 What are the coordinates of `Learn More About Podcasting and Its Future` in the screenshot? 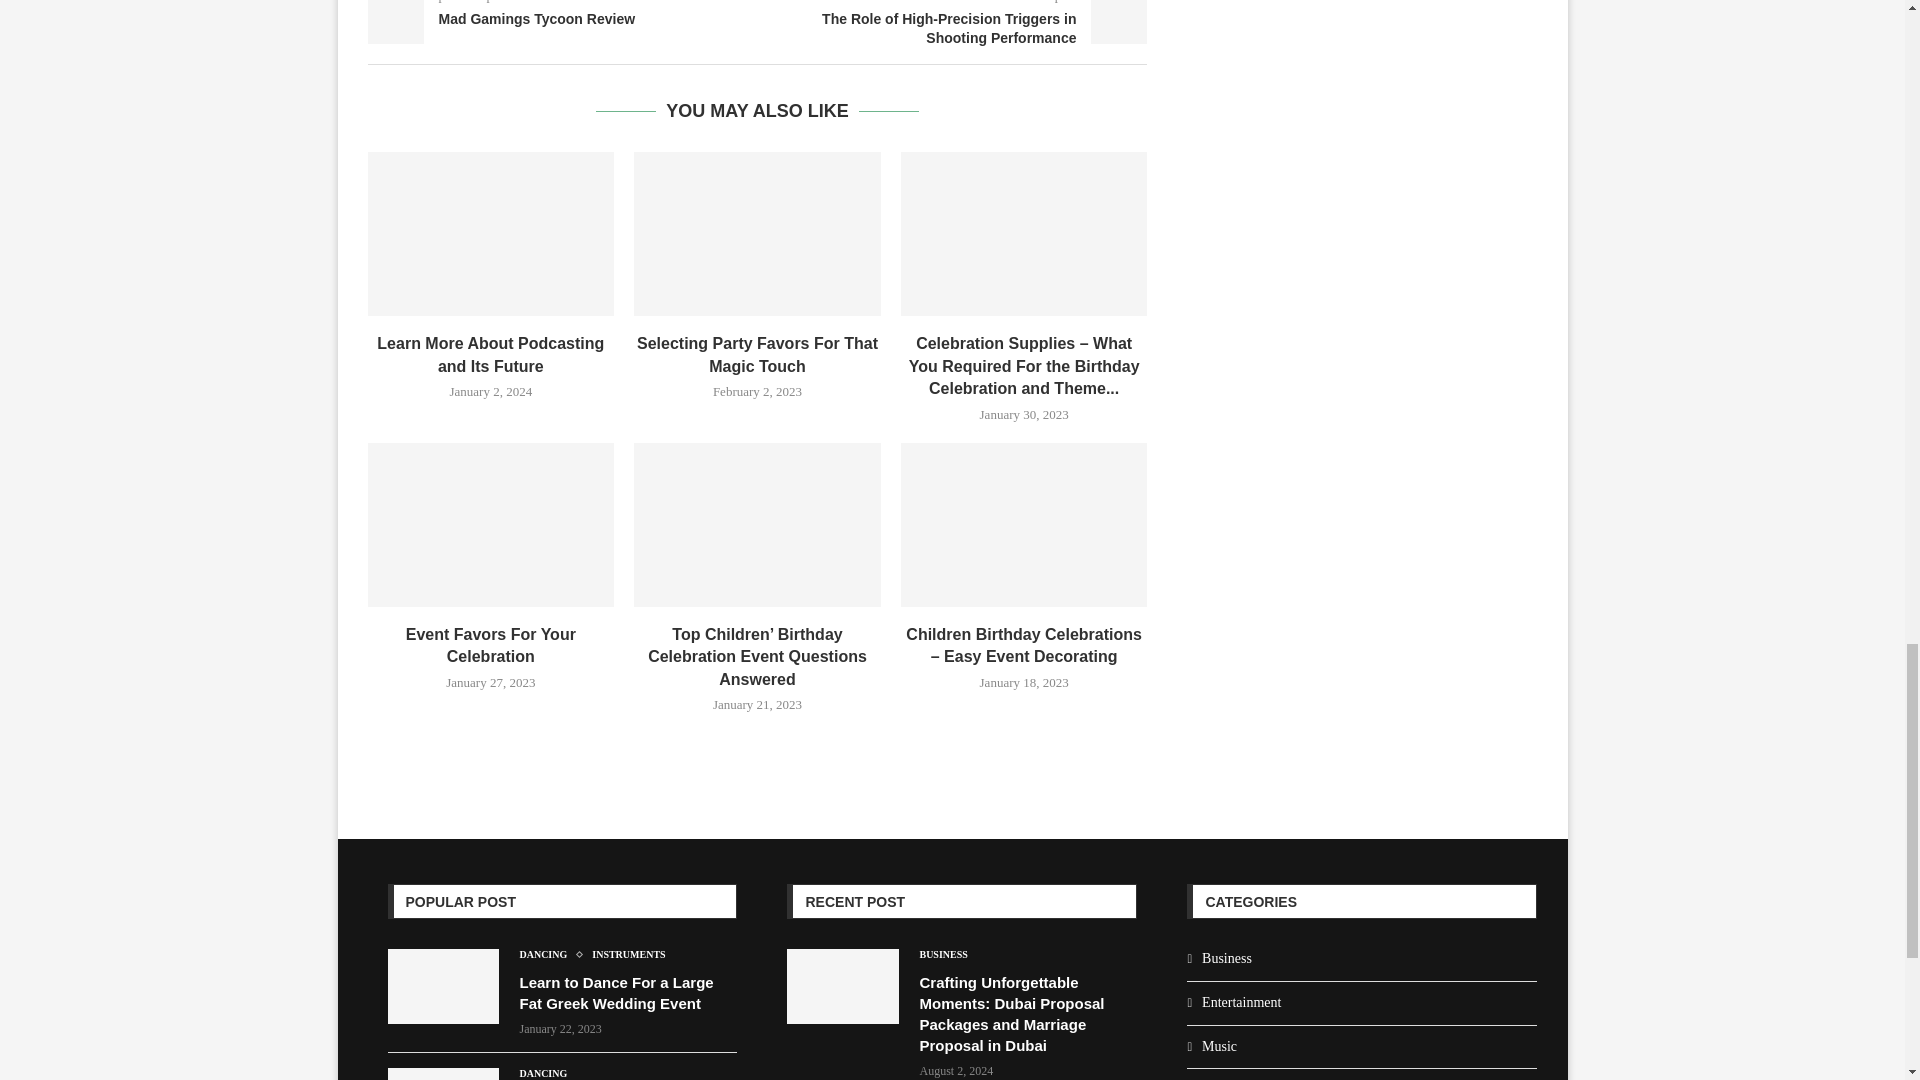 It's located at (491, 234).